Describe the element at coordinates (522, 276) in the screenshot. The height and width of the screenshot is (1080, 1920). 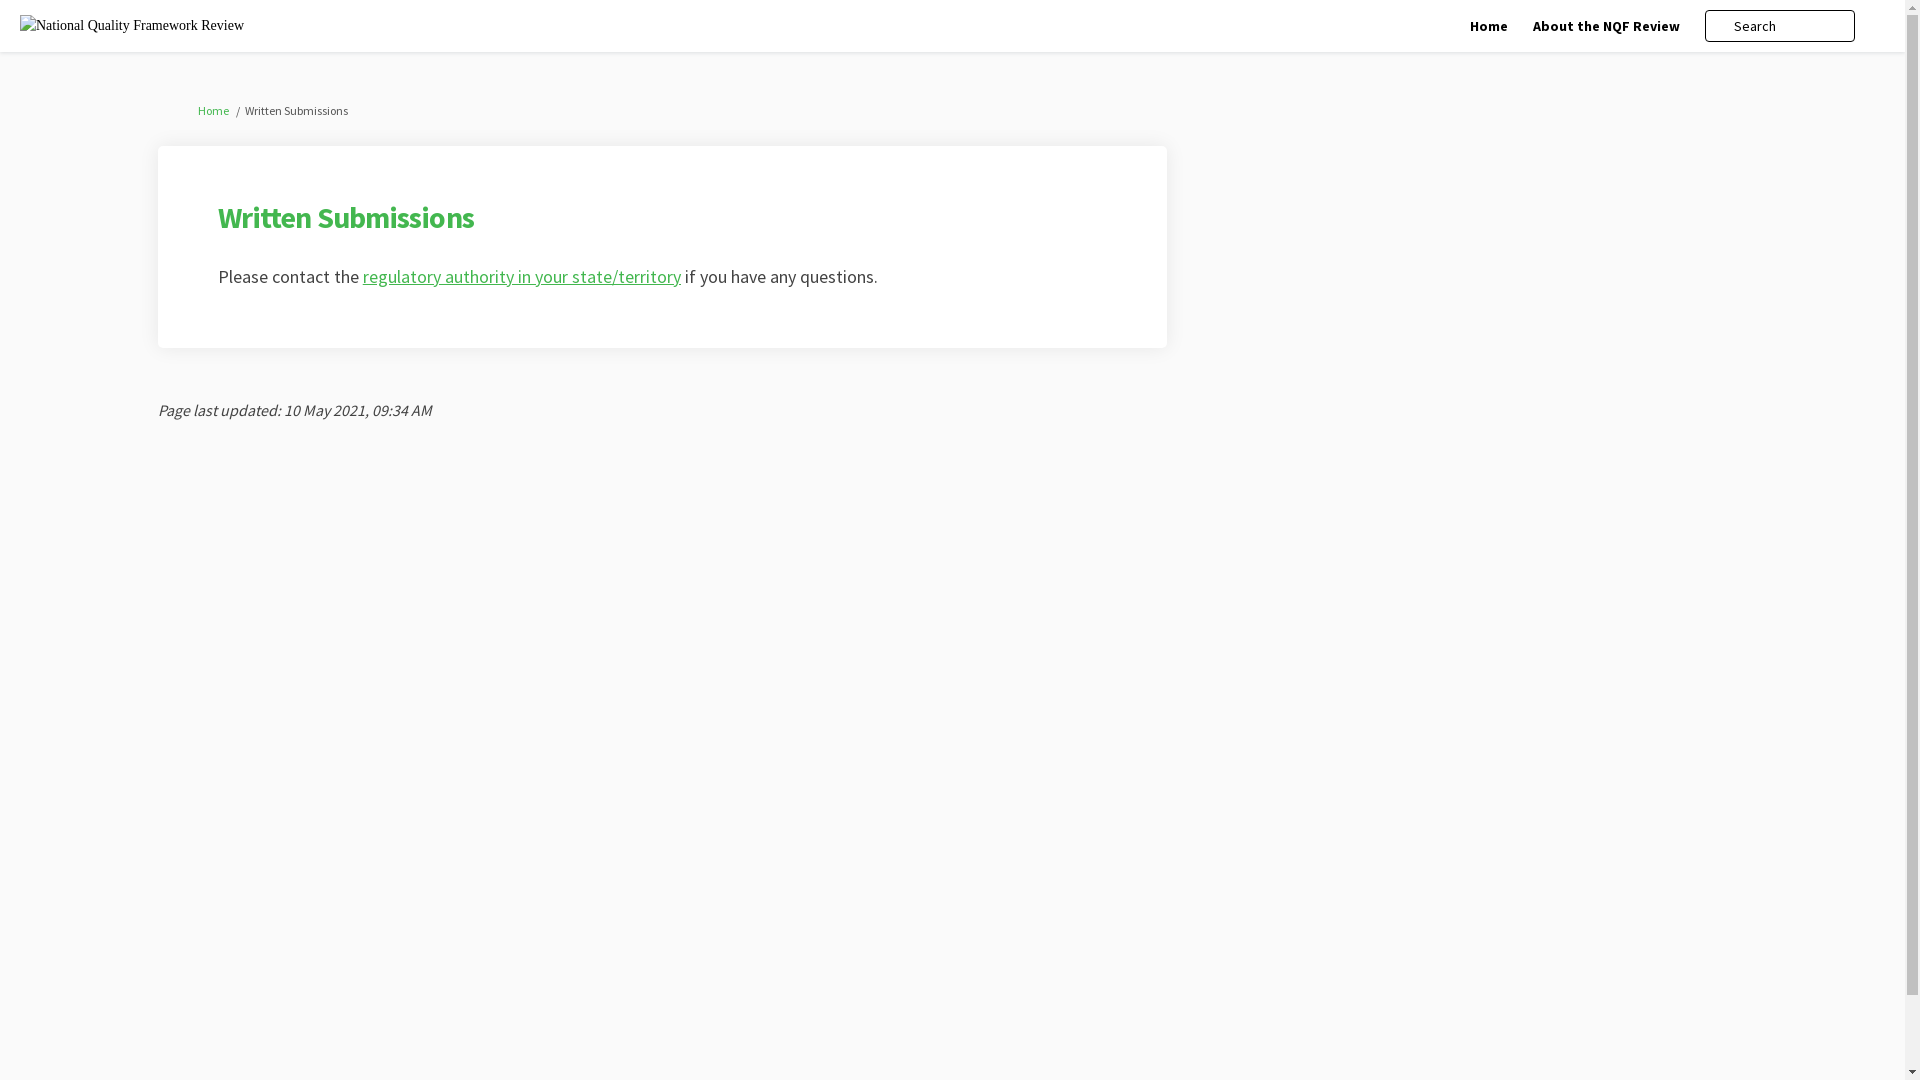
I see `regulatory authority in your state/territory` at that location.